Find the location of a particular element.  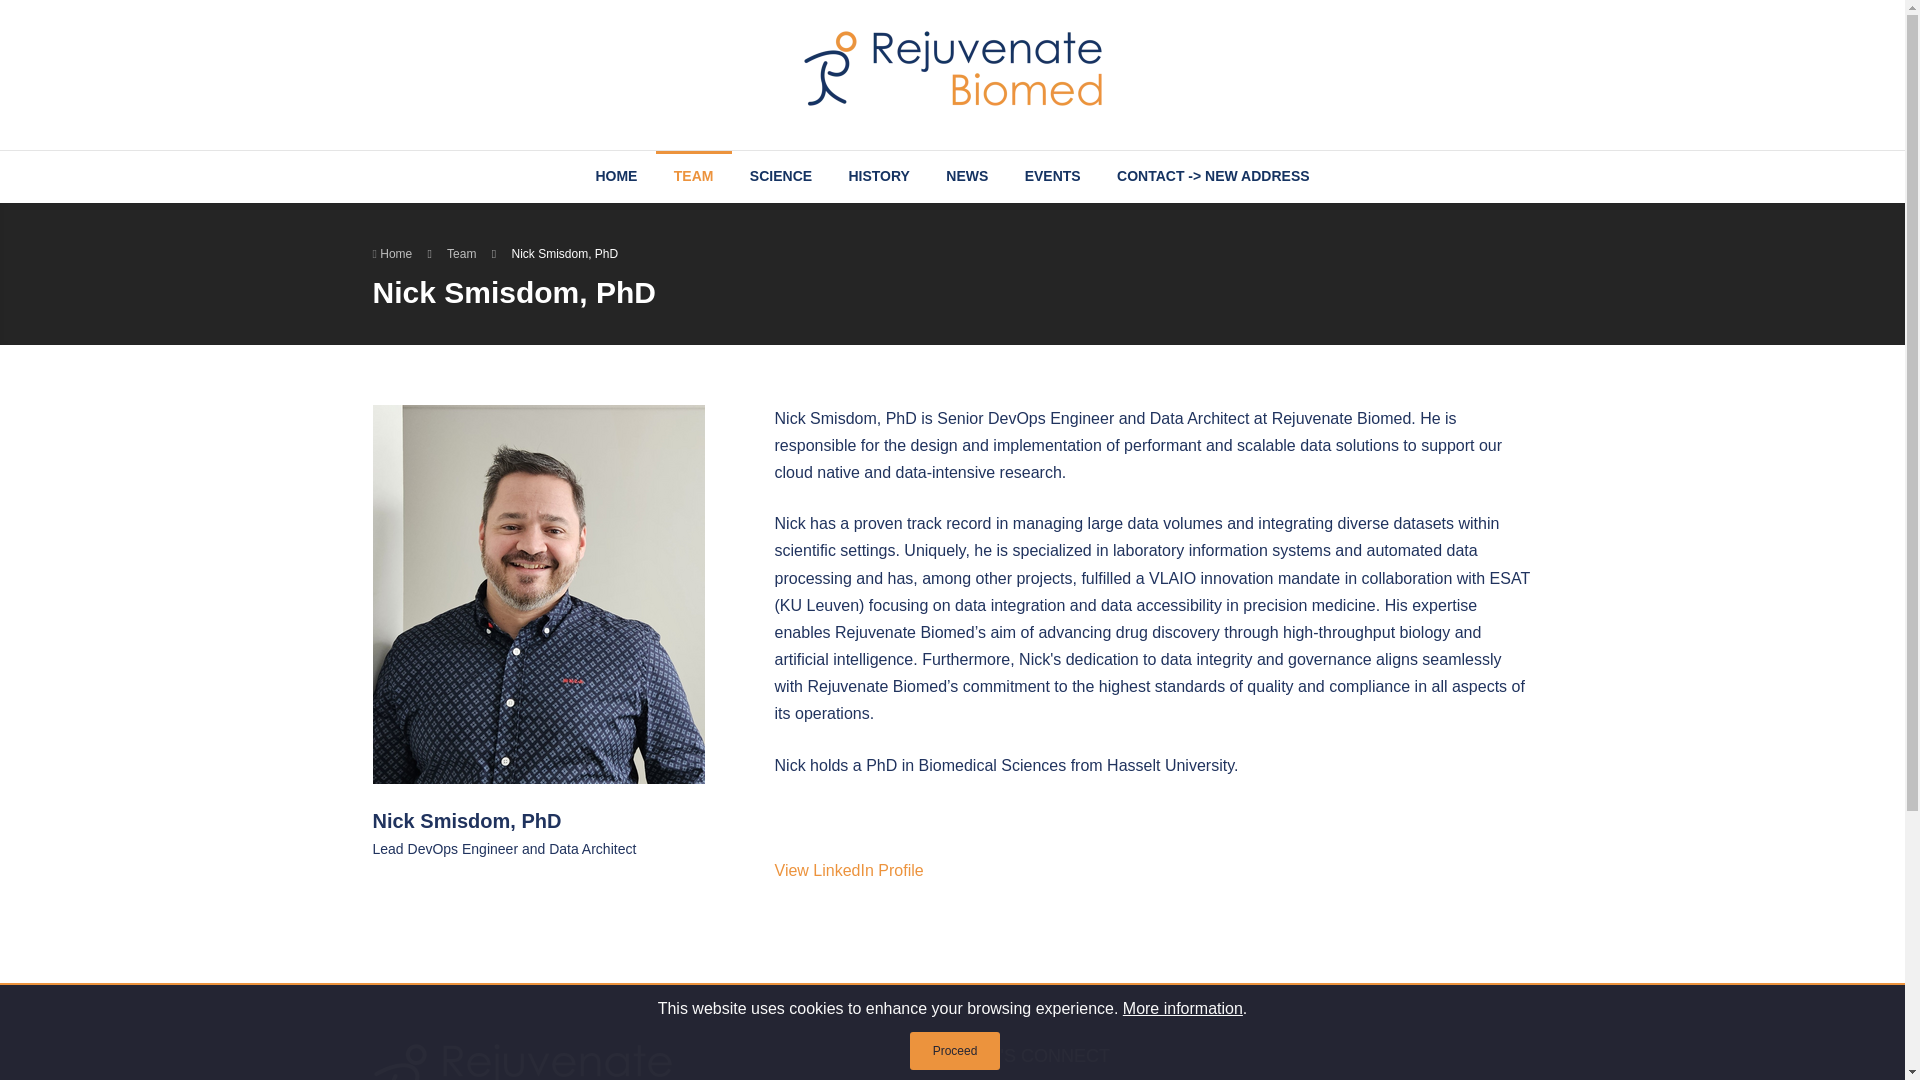

Team is located at coordinates (464, 254).